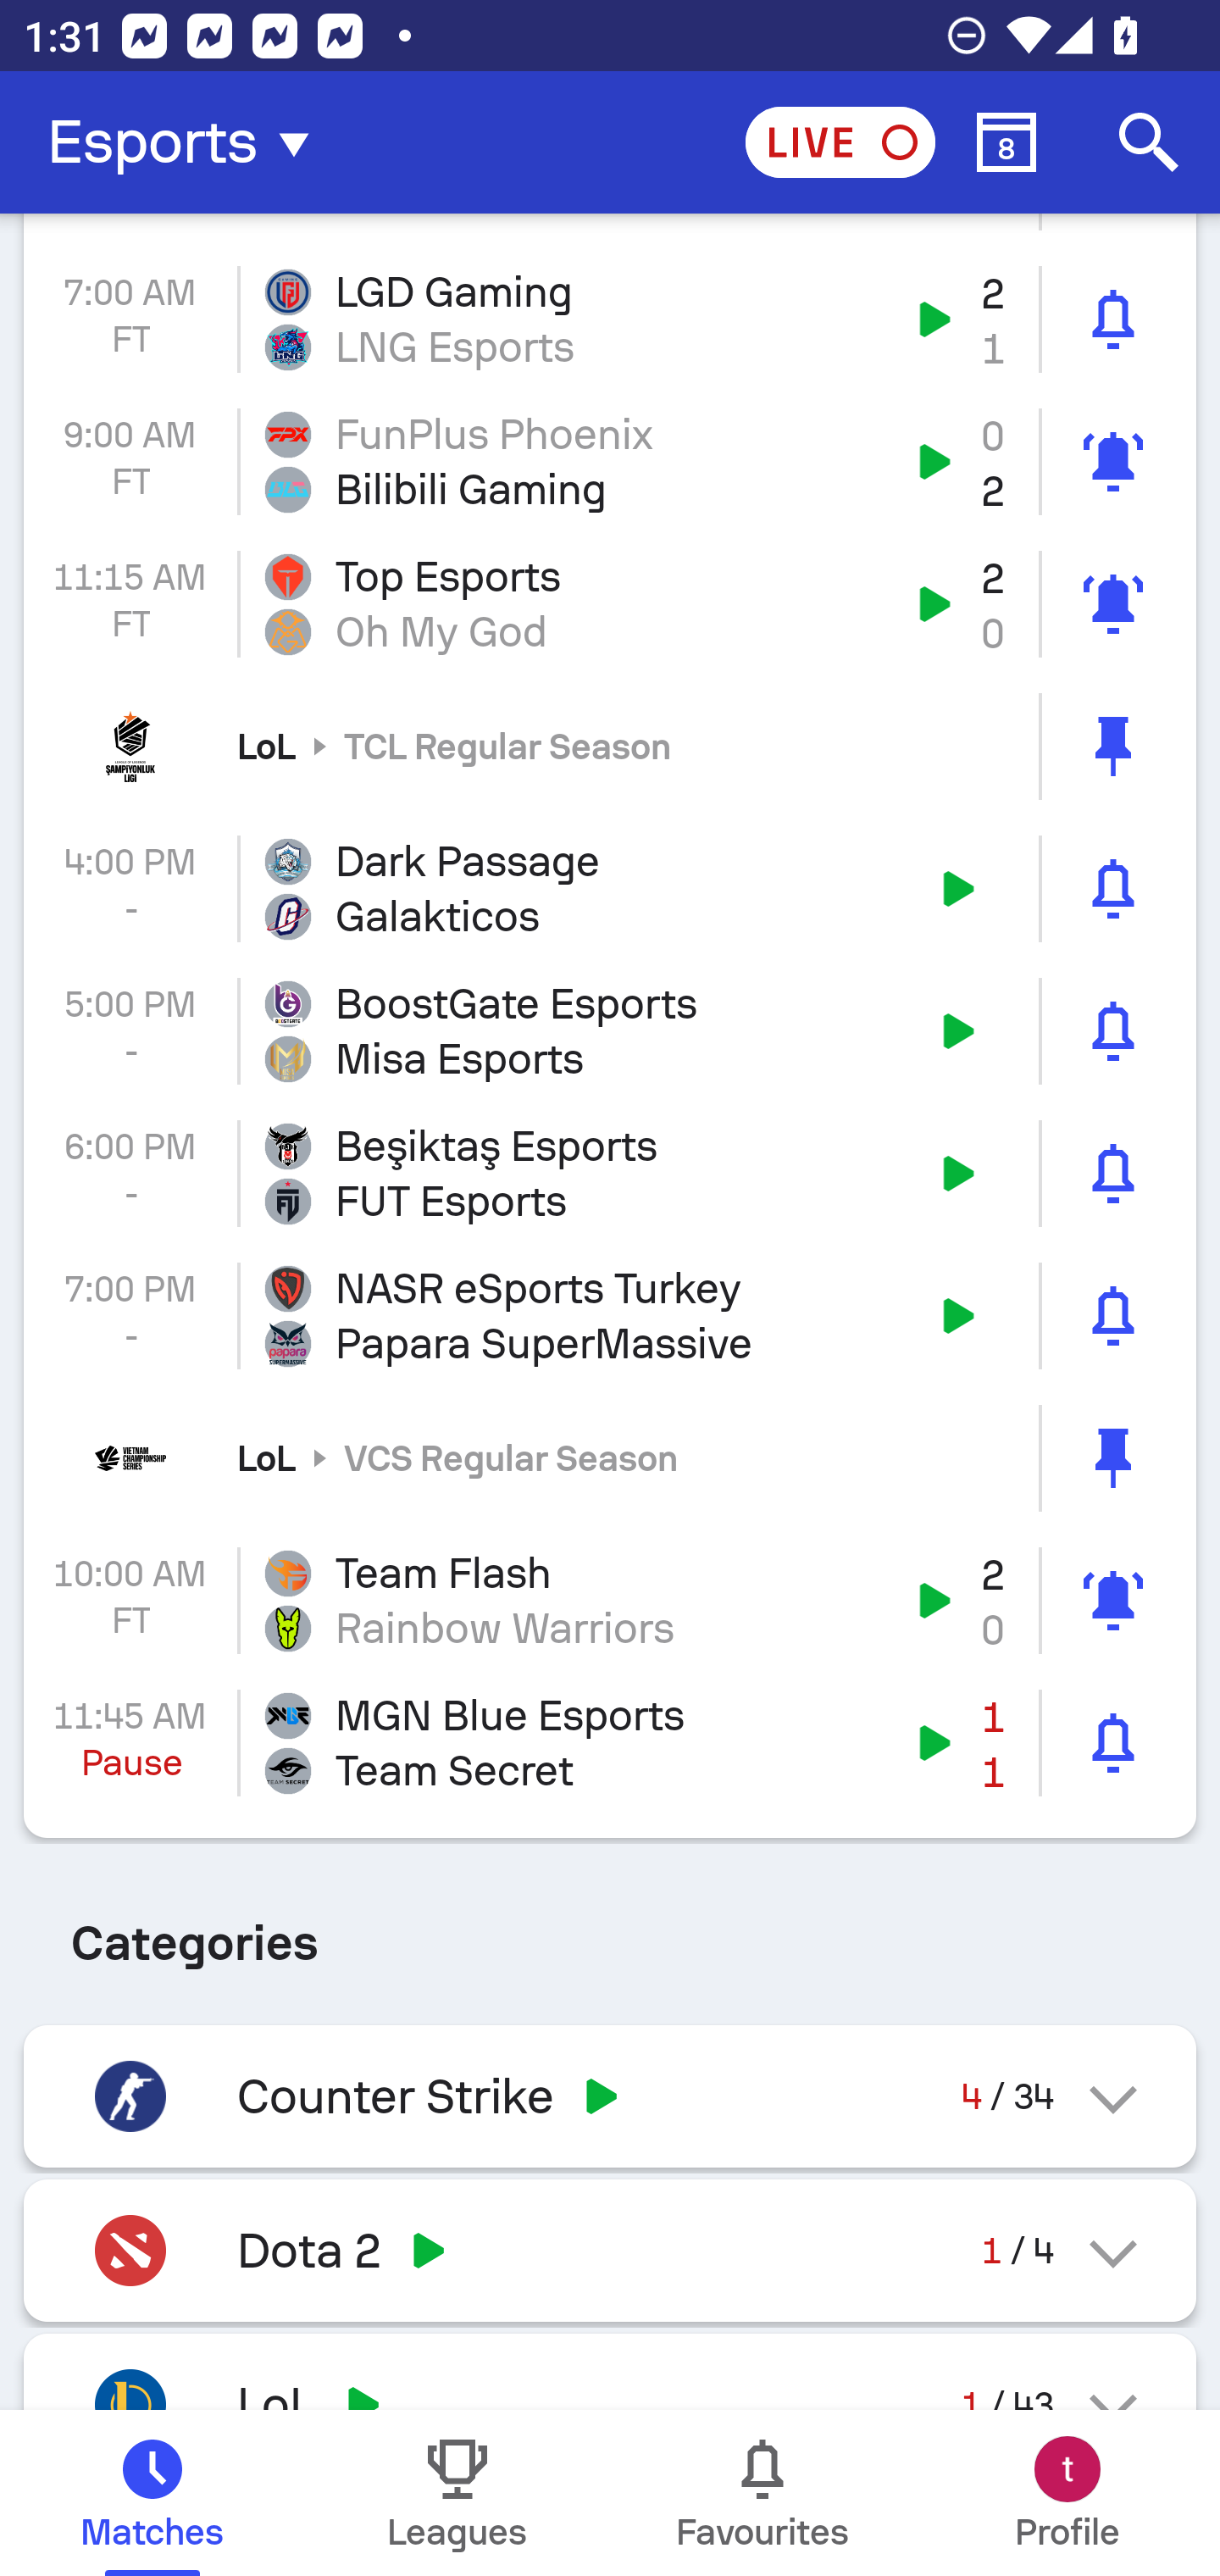 The width and height of the screenshot is (1220, 2576). What do you see at coordinates (610, 463) in the screenshot?
I see `9:00 AM FT FunPlus Phoenix Bilibili Gaming 0 2` at bounding box center [610, 463].